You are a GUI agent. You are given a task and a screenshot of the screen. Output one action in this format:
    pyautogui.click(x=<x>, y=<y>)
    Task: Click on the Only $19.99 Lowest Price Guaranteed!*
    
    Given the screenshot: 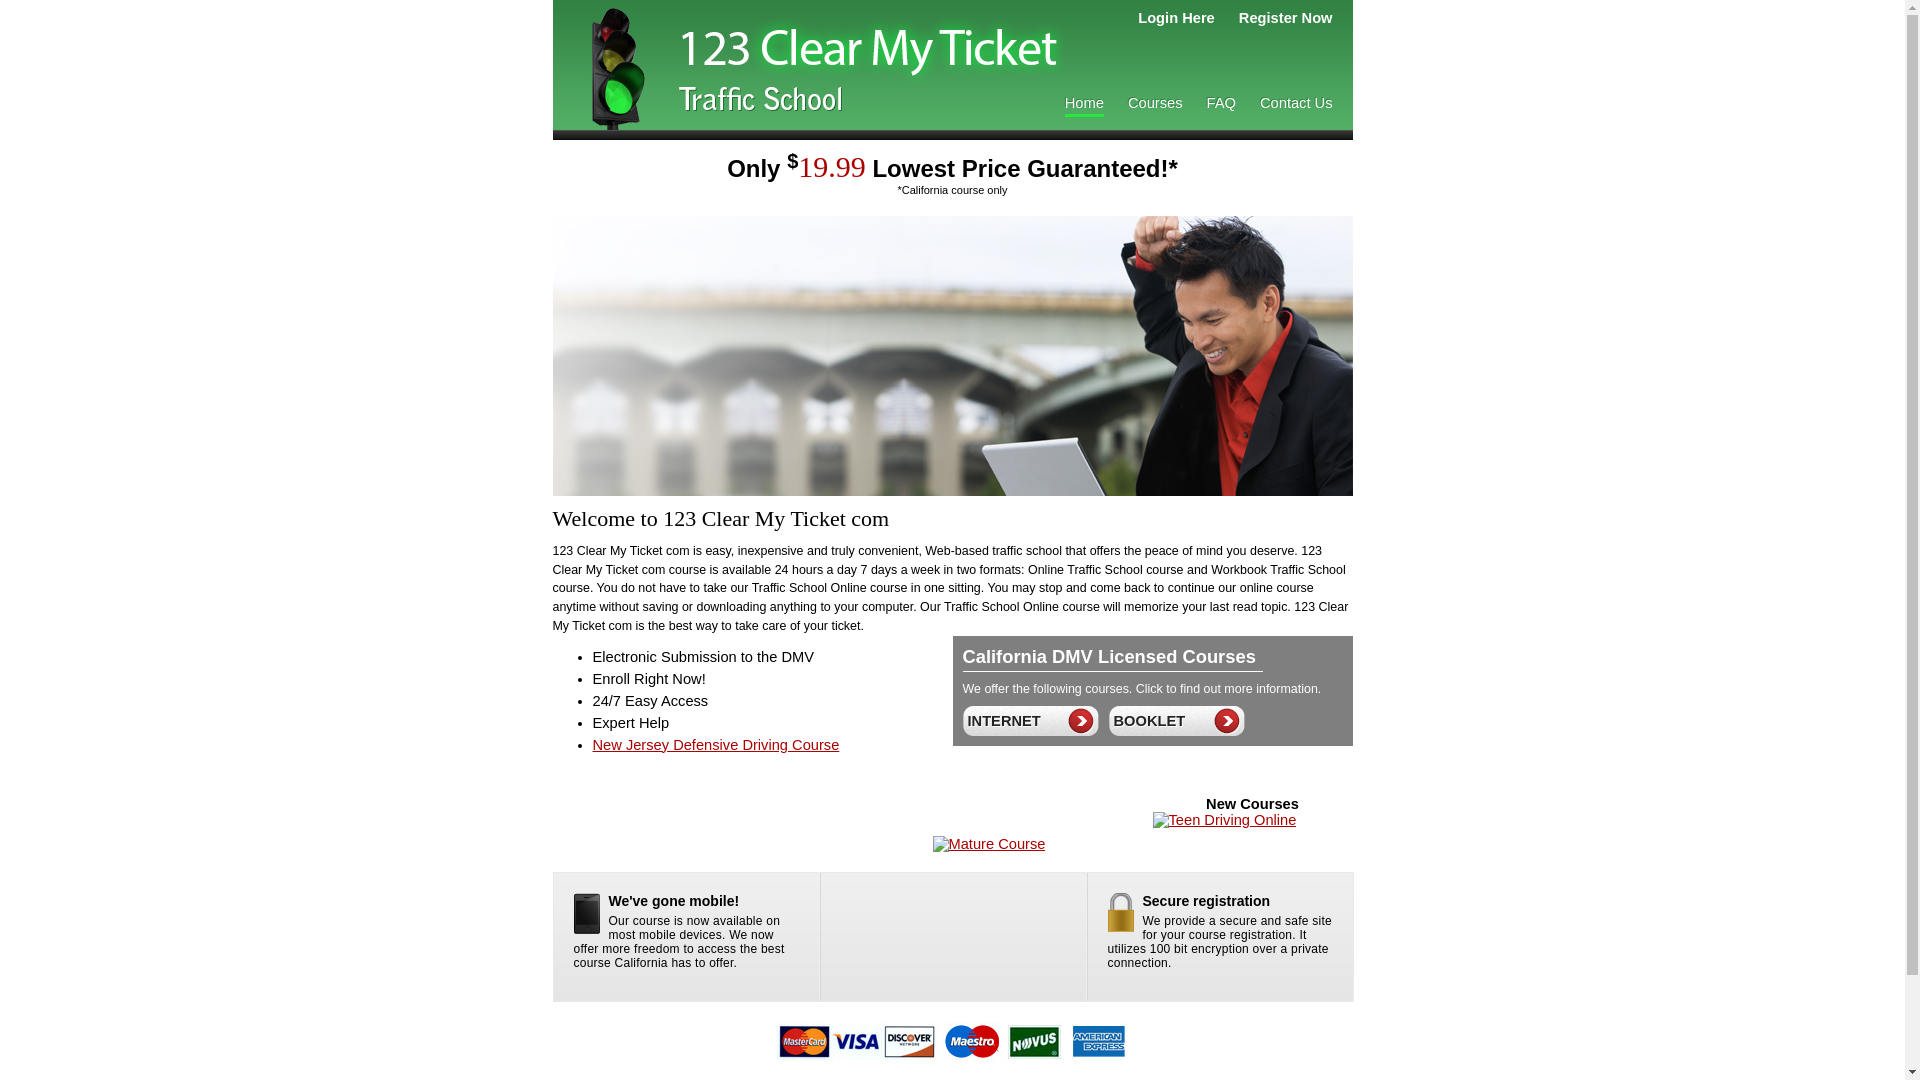 What is the action you would take?
    pyautogui.click(x=952, y=168)
    